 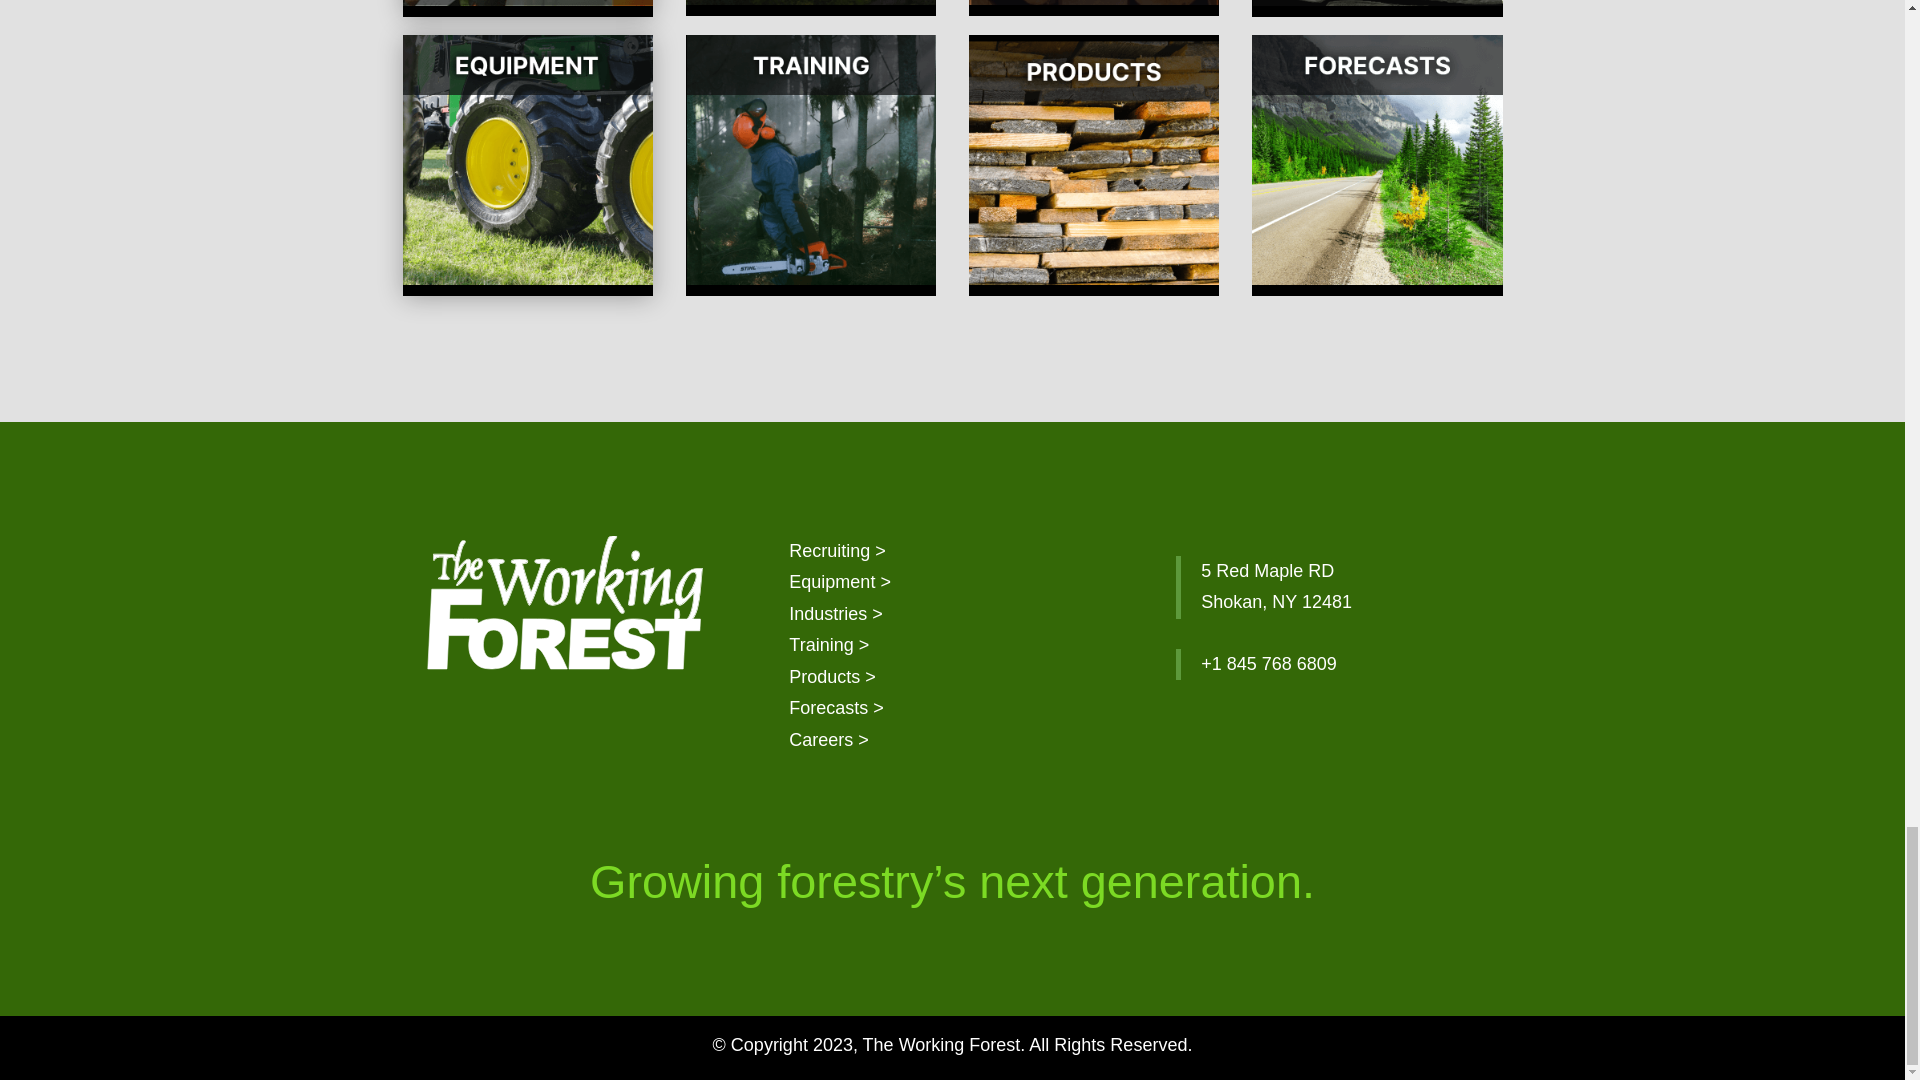 I want to click on Equipment Information, so click(x=840, y=582).